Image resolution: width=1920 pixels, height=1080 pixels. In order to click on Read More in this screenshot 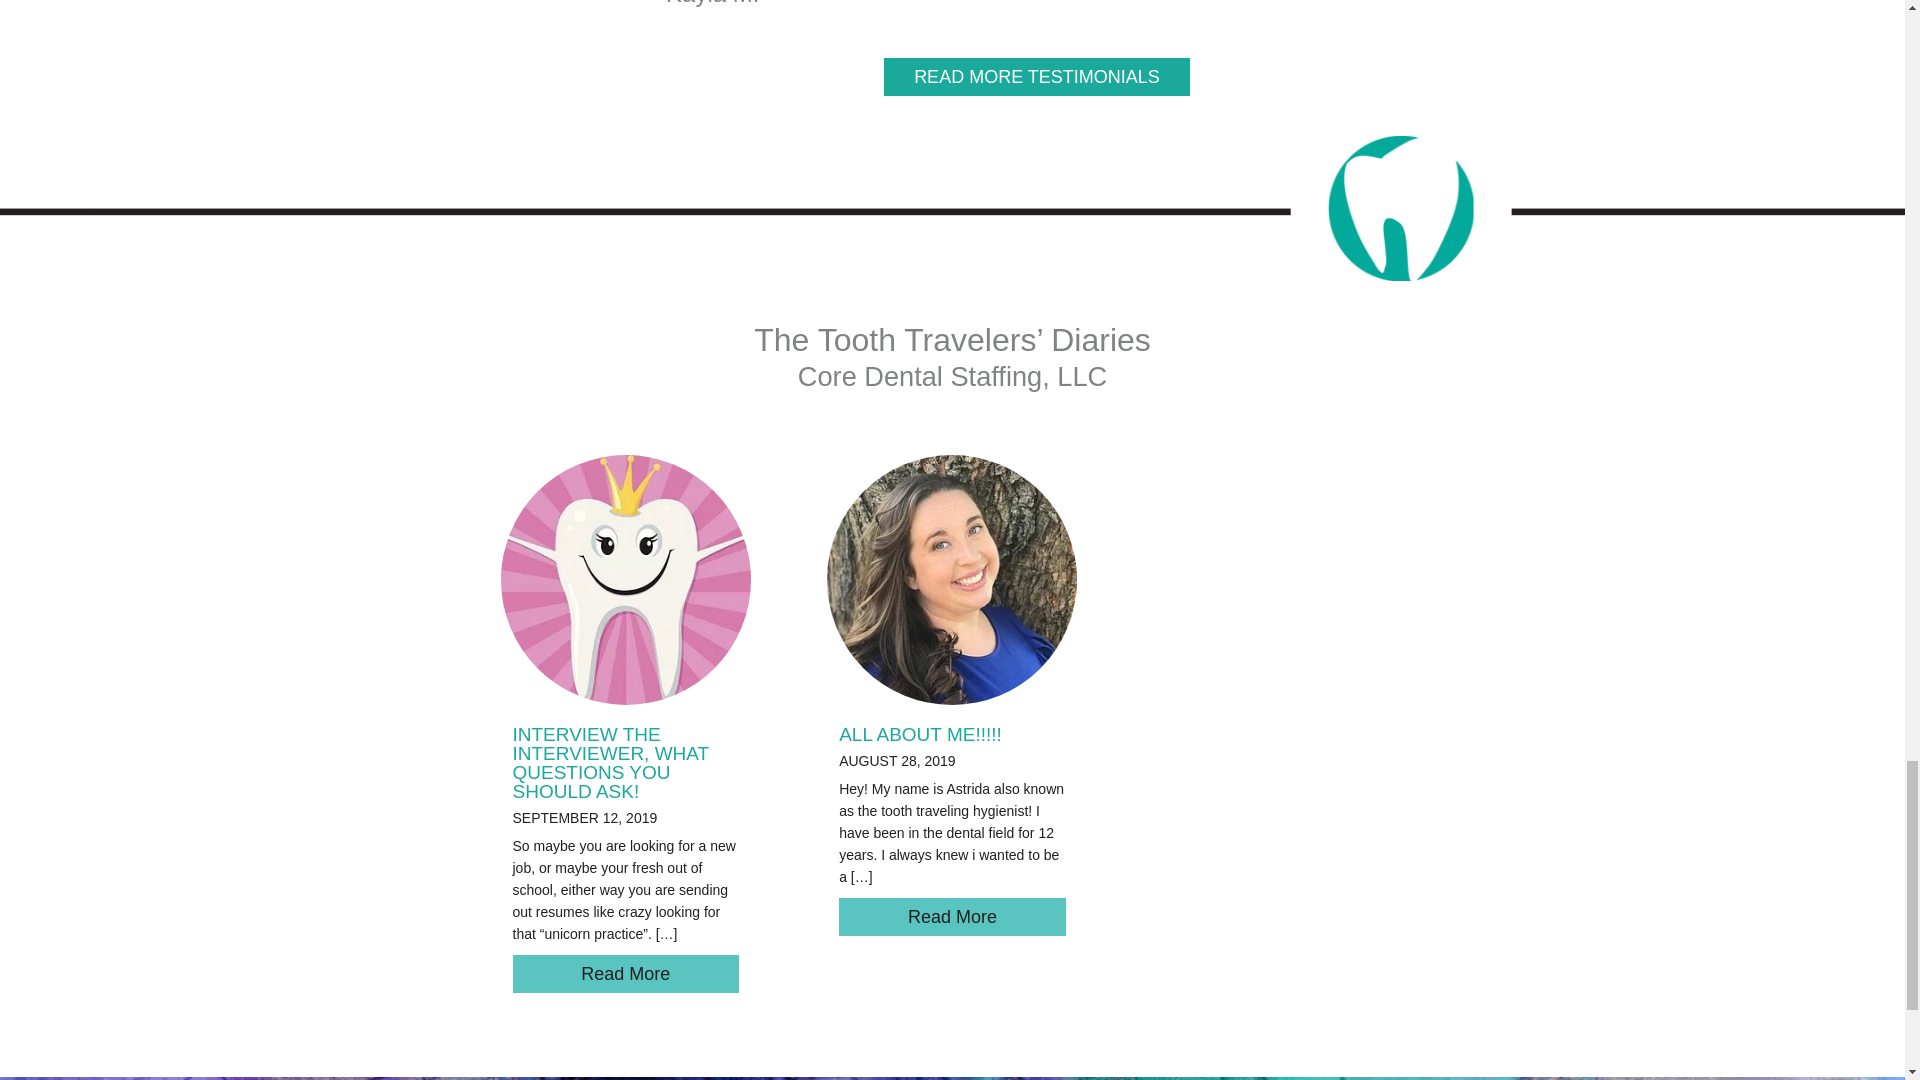, I will do `click(952, 916)`.